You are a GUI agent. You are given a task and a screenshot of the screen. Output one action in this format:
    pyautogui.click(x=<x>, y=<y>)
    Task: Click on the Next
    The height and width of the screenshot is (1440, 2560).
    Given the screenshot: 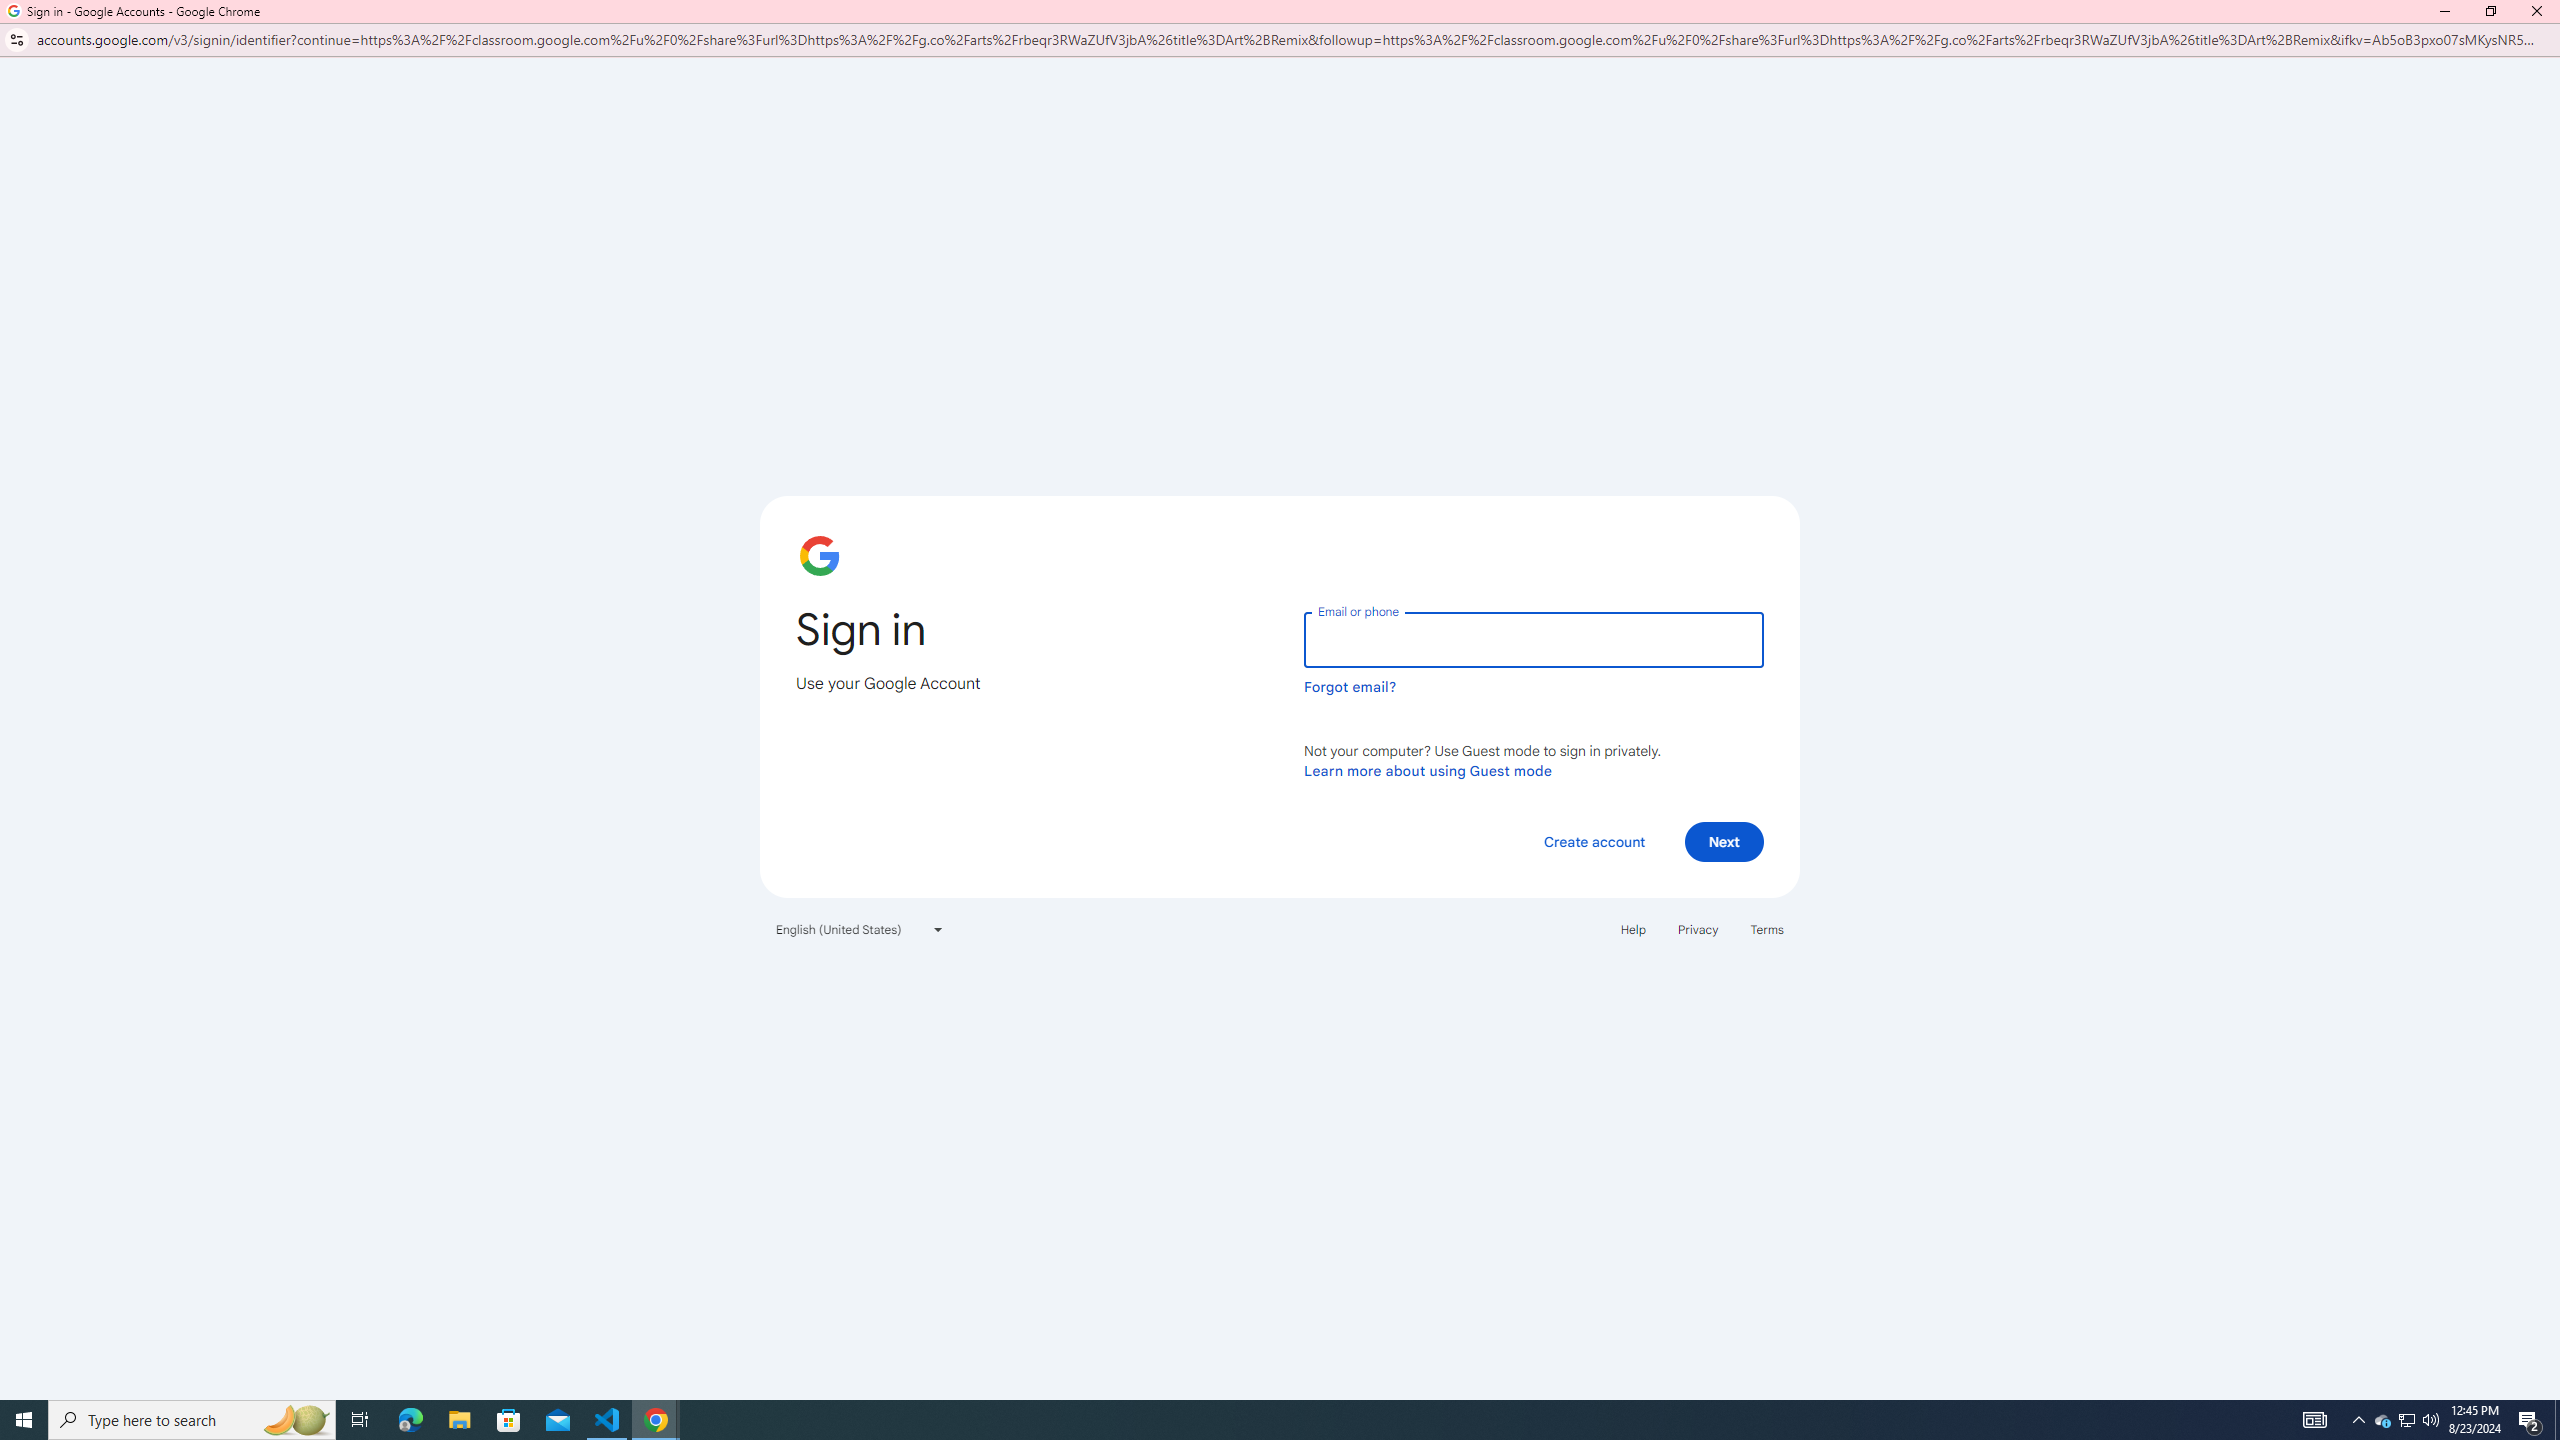 What is the action you would take?
    pyautogui.click(x=1724, y=842)
    